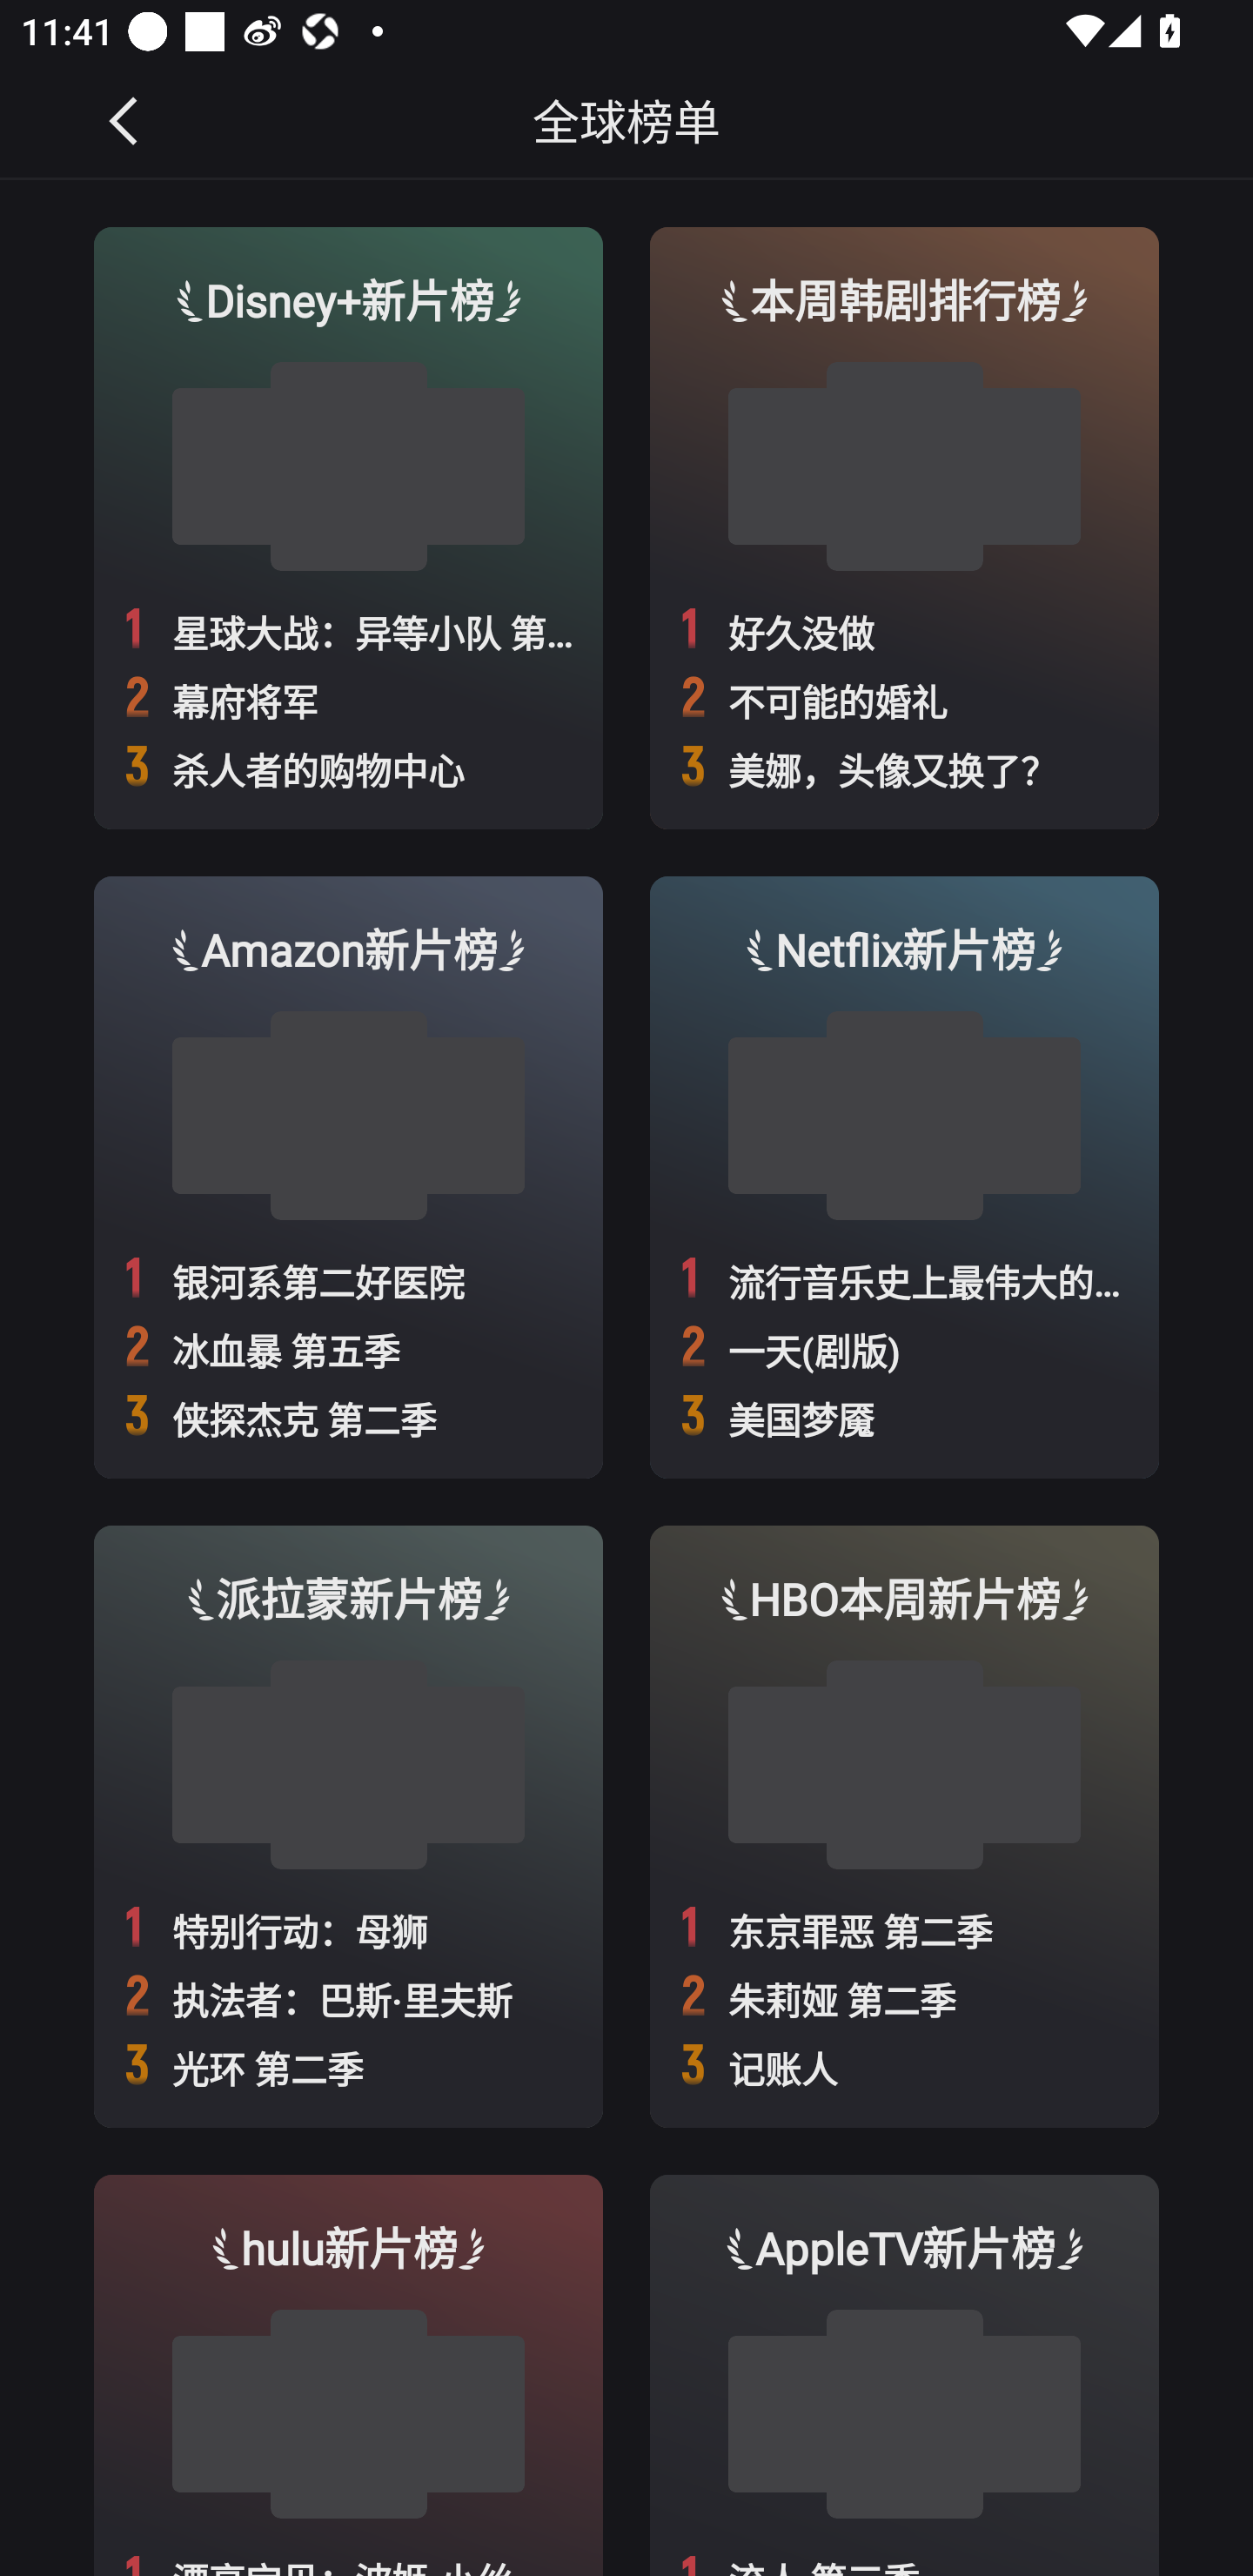 This screenshot has width=1253, height=2576. I want to click on 1 东京罪恶 第二季, so click(905, 1929).